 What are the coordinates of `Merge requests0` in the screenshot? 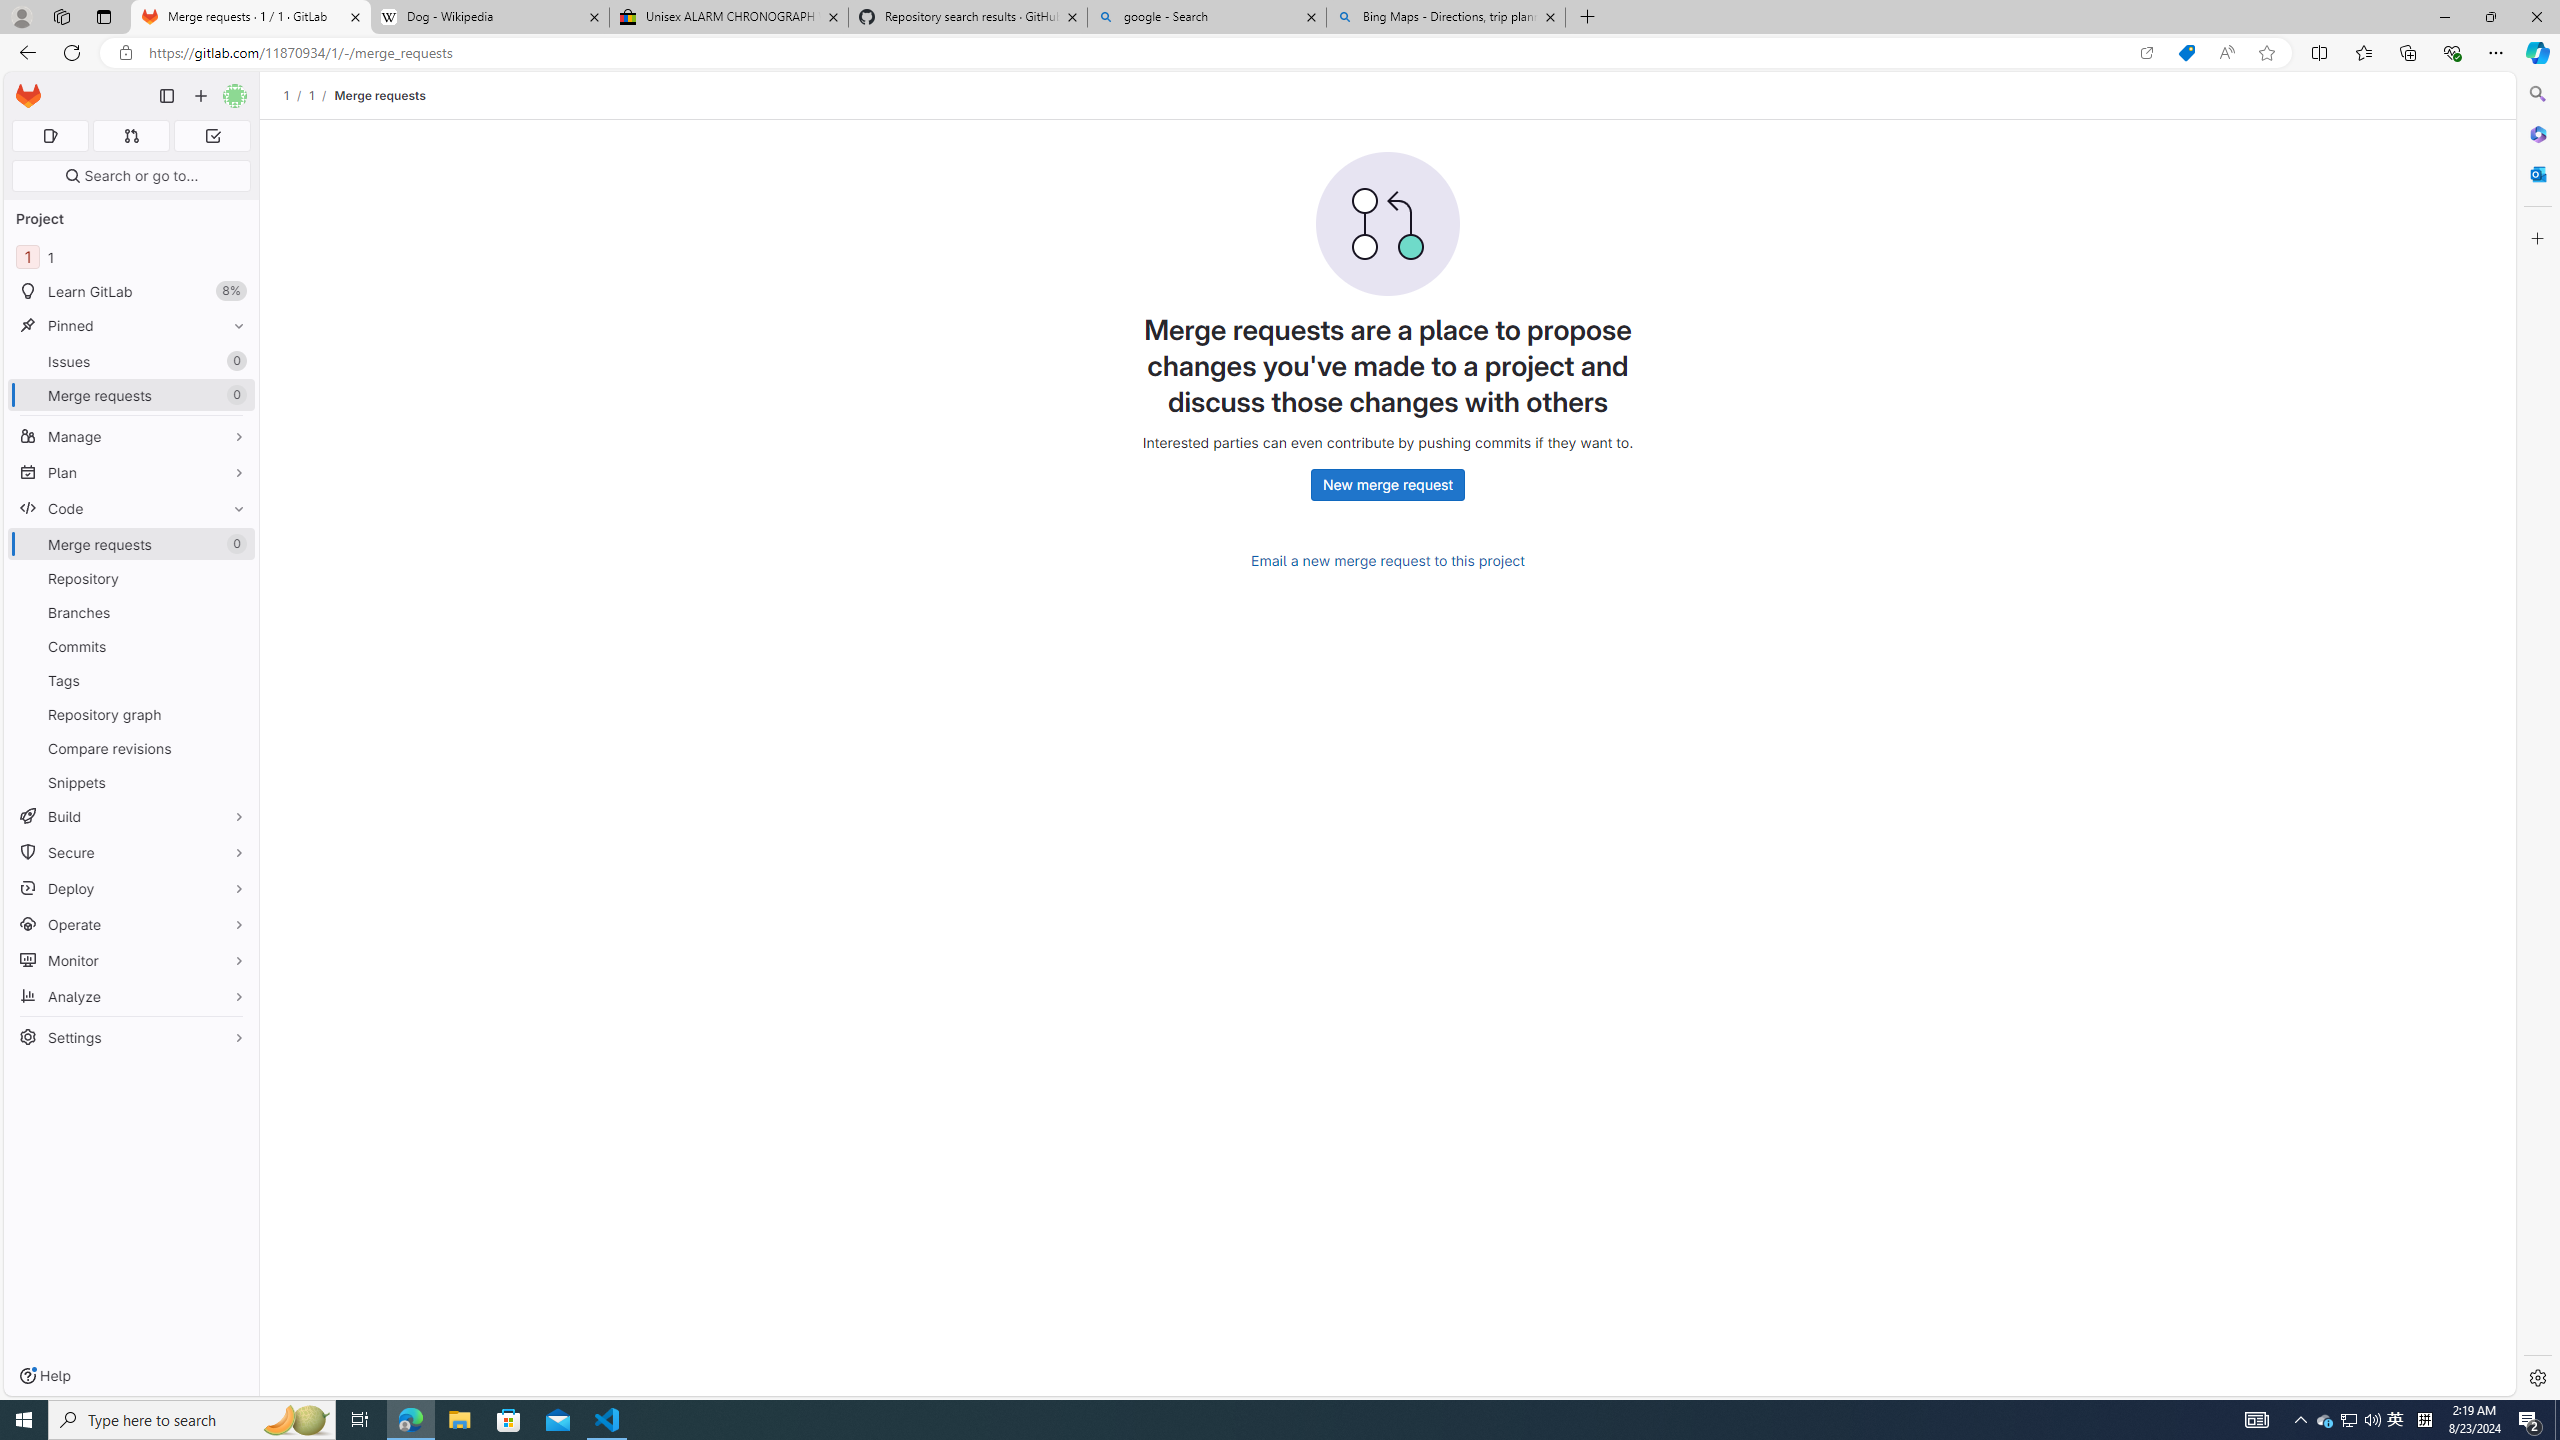 It's located at (132, 544).